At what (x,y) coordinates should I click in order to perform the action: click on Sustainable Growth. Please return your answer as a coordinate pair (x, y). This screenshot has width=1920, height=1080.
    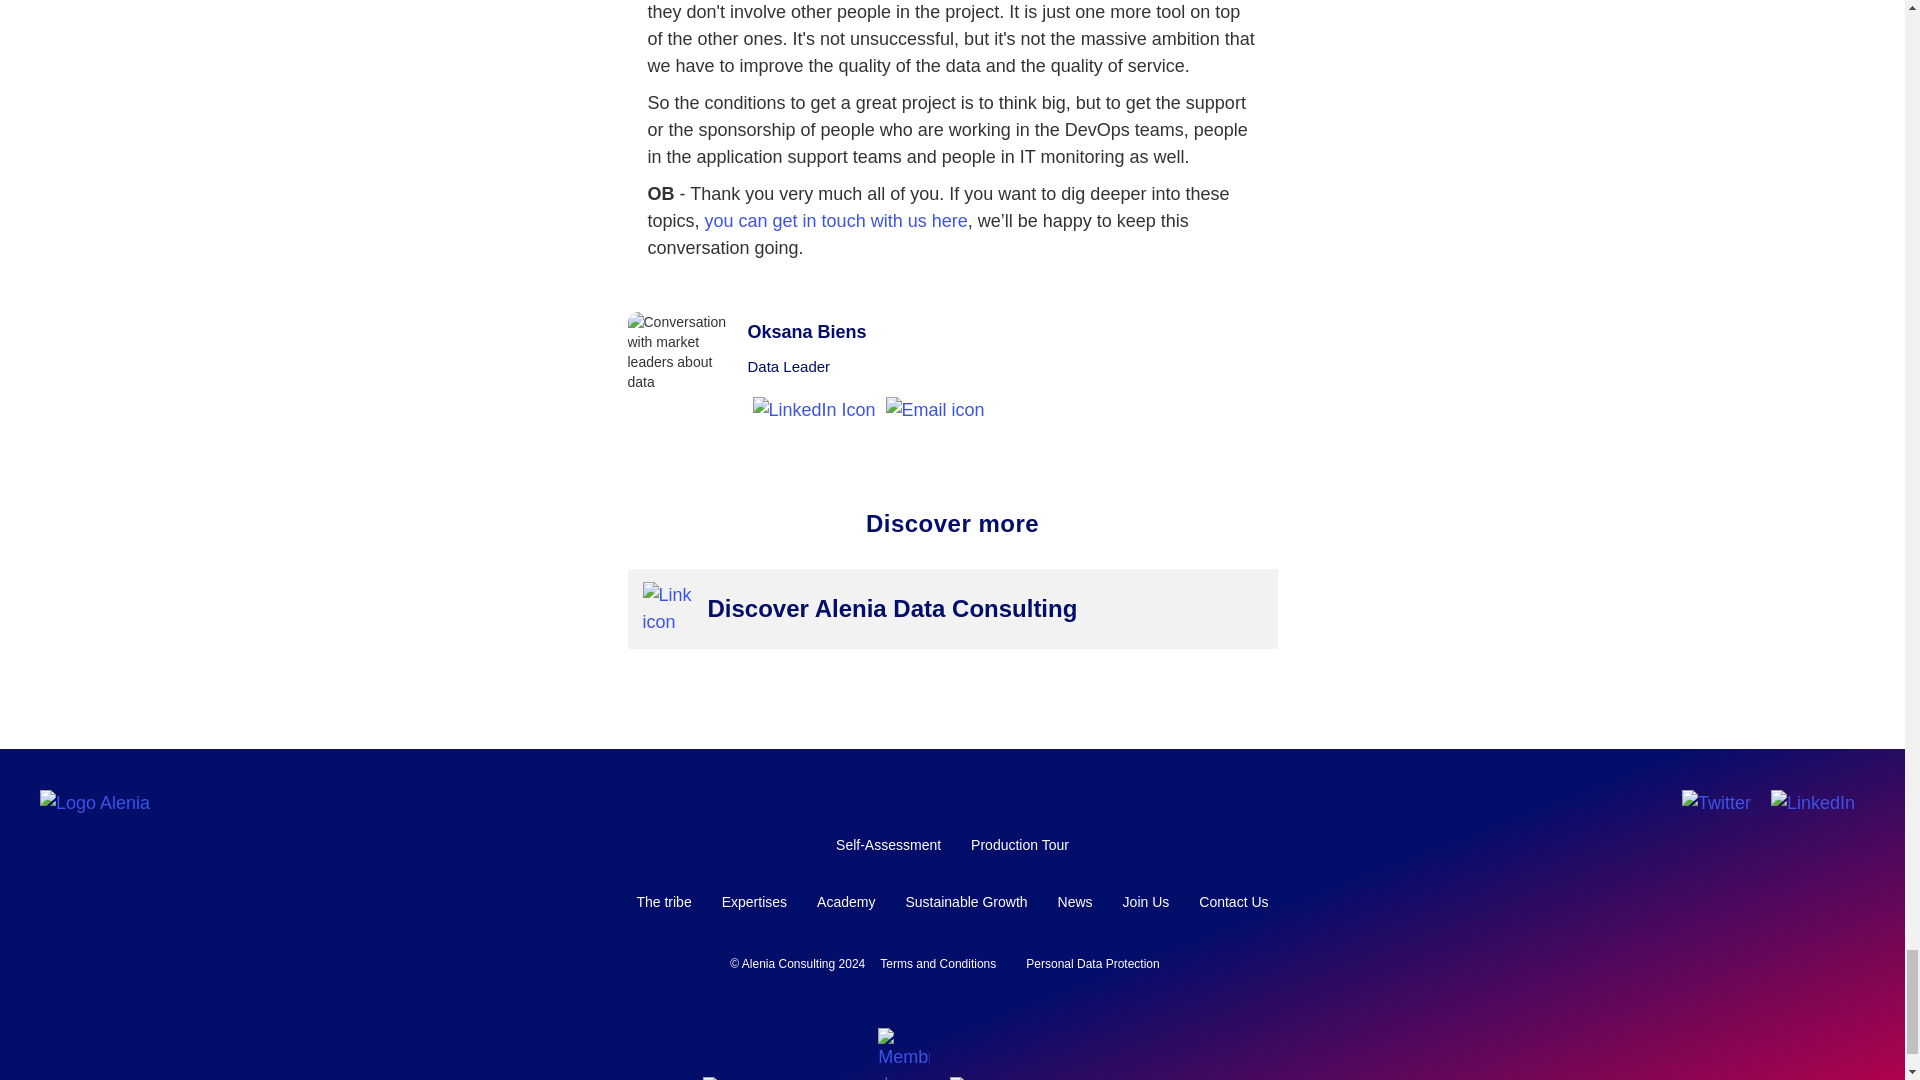
    Looking at the image, I should click on (966, 902).